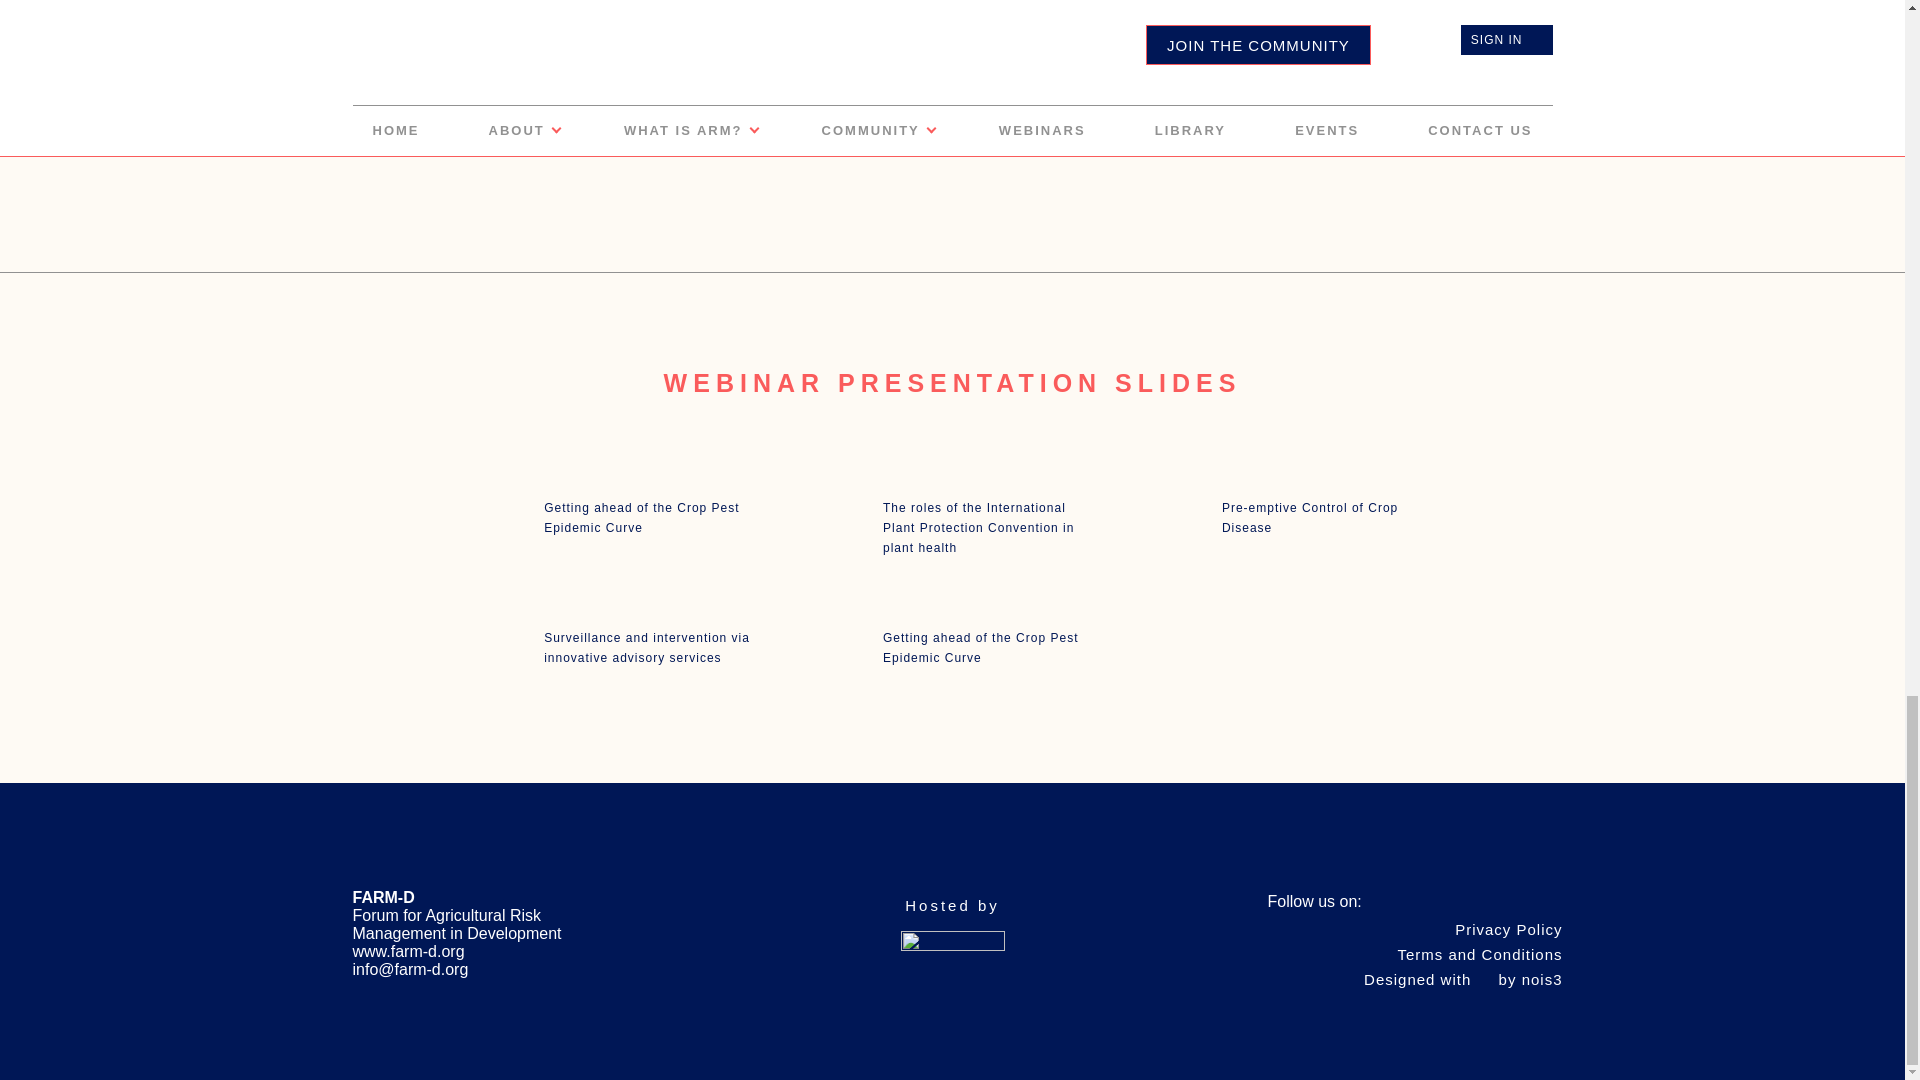 The width and height of the screenshot is (1920, 1080). What do you see at coordinates (1486, 904) in the screenshot?
I see `facebook` at bounding box center [1486, 904].